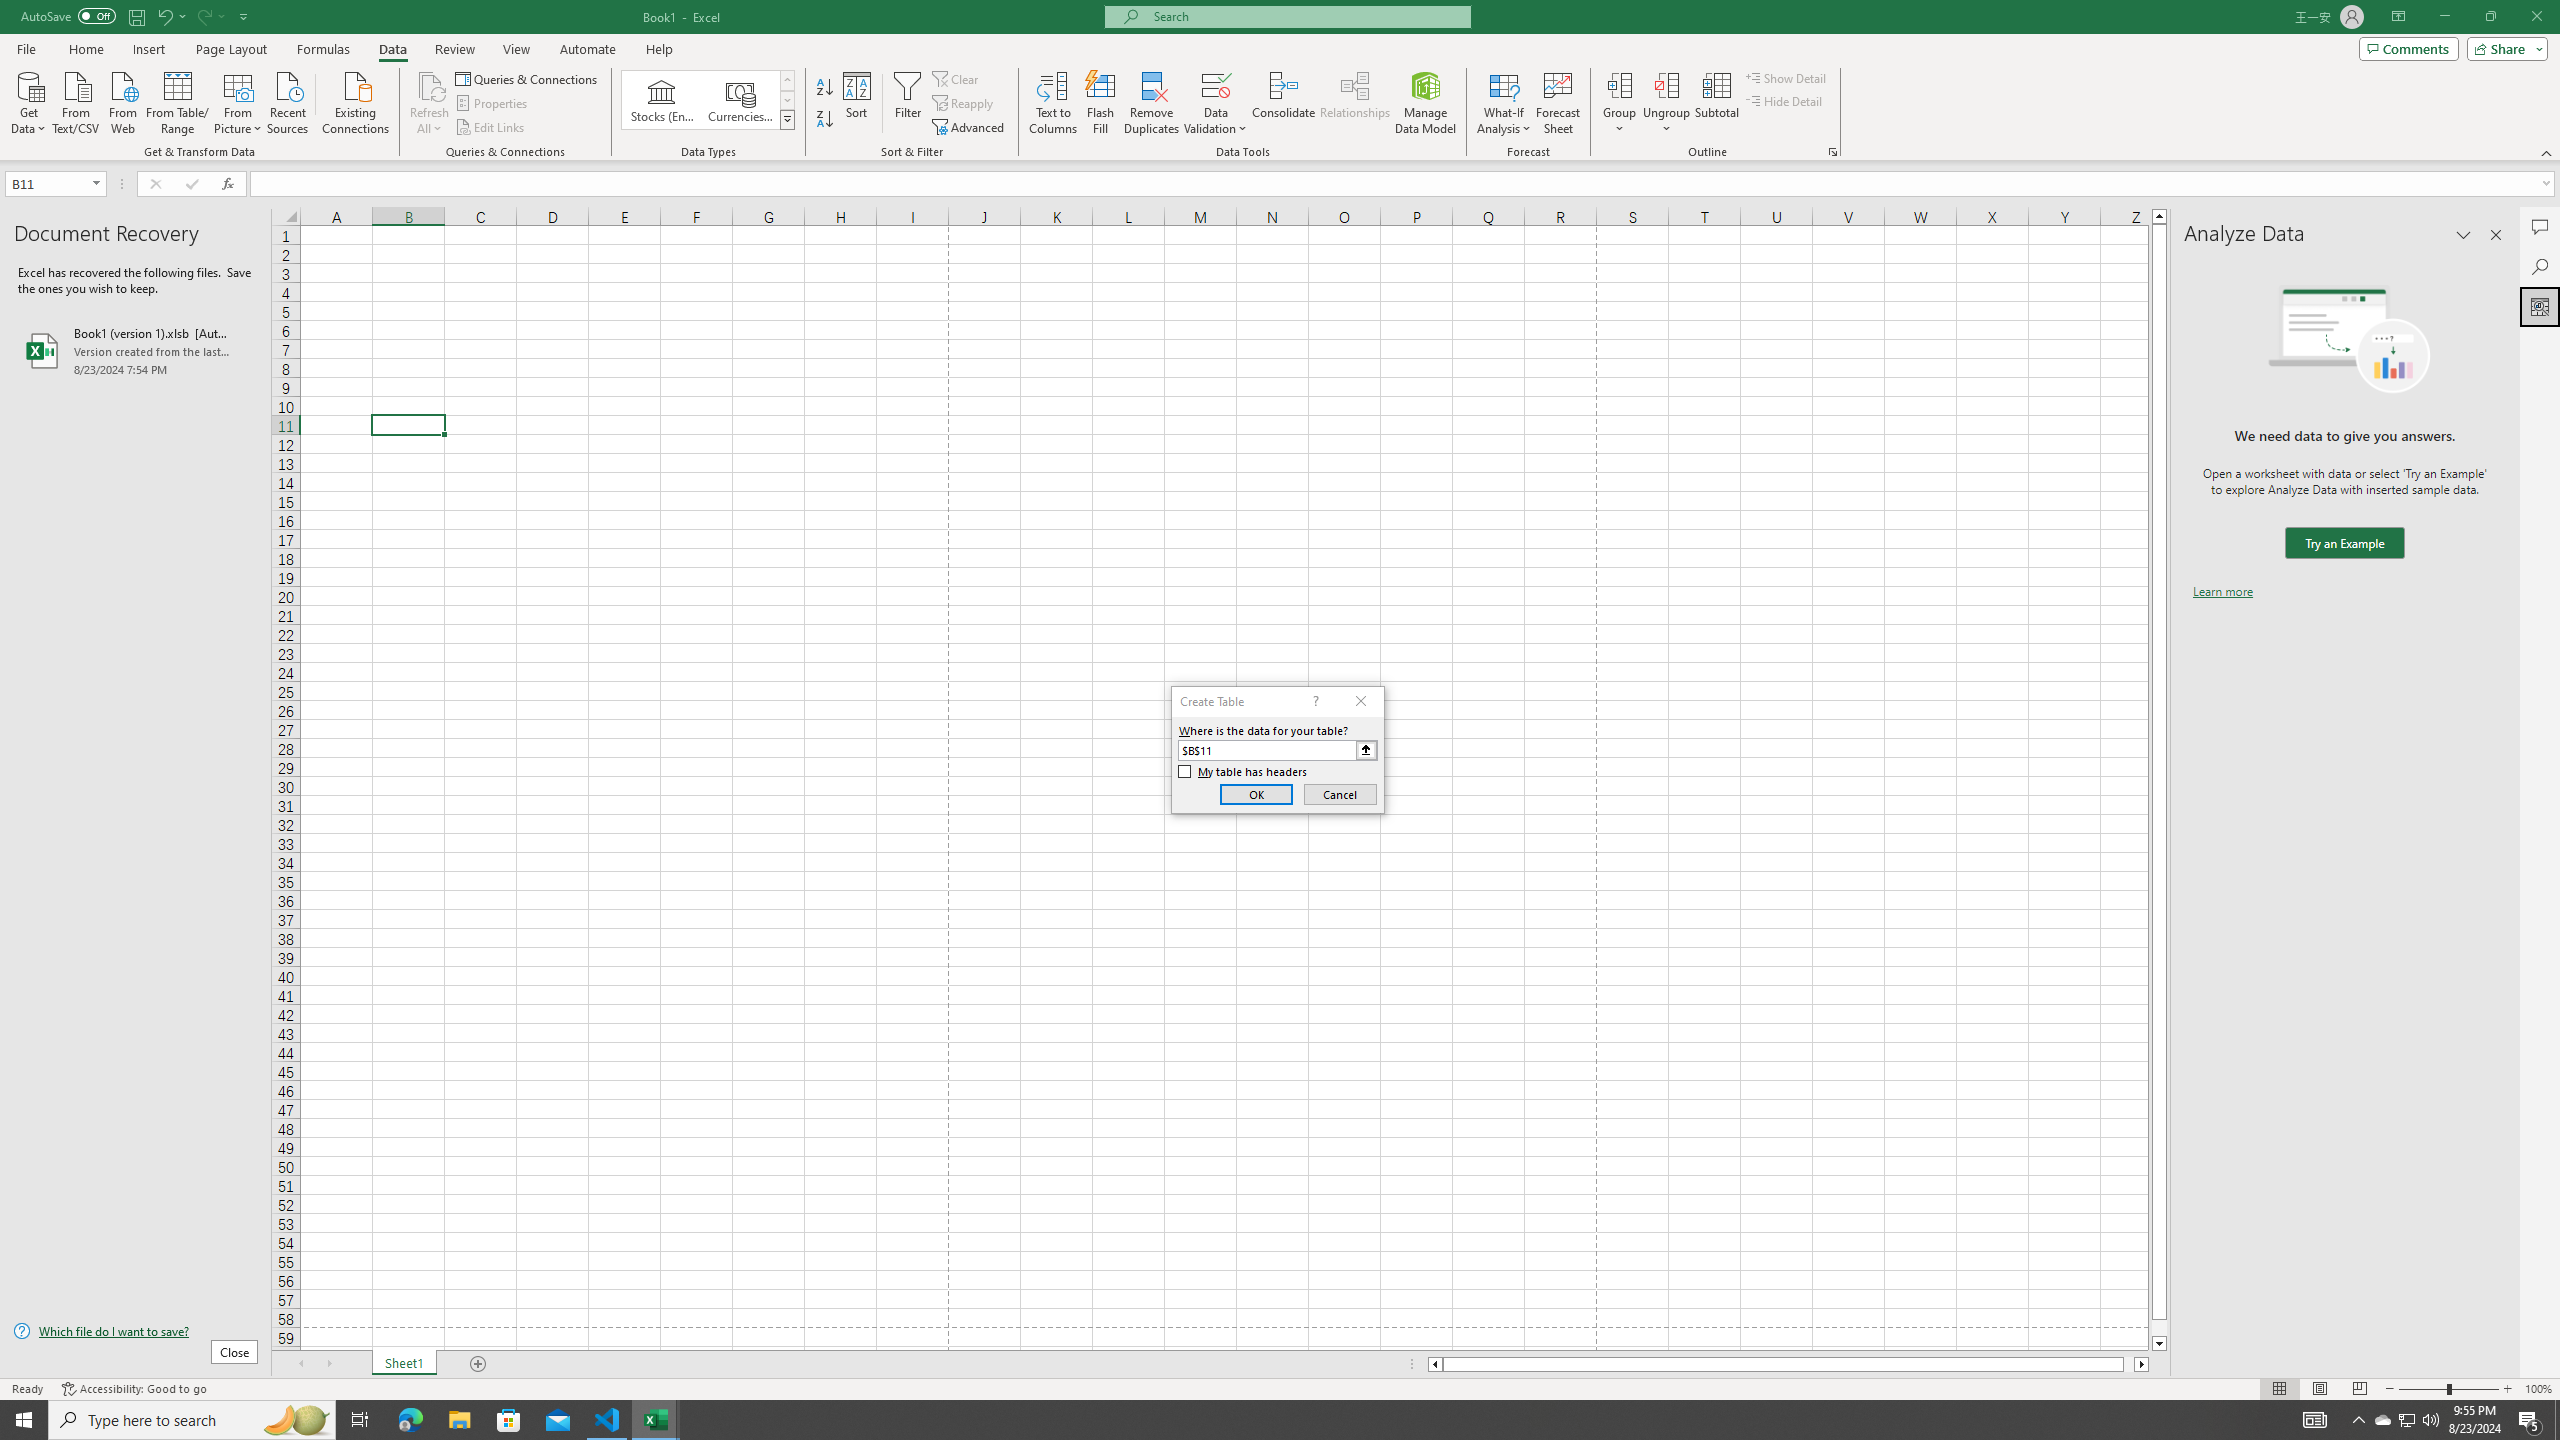 Image resolution: width=2560 pixels, height=1440 pixels. I want to click on Text to Columns..., so click(1053, 103).